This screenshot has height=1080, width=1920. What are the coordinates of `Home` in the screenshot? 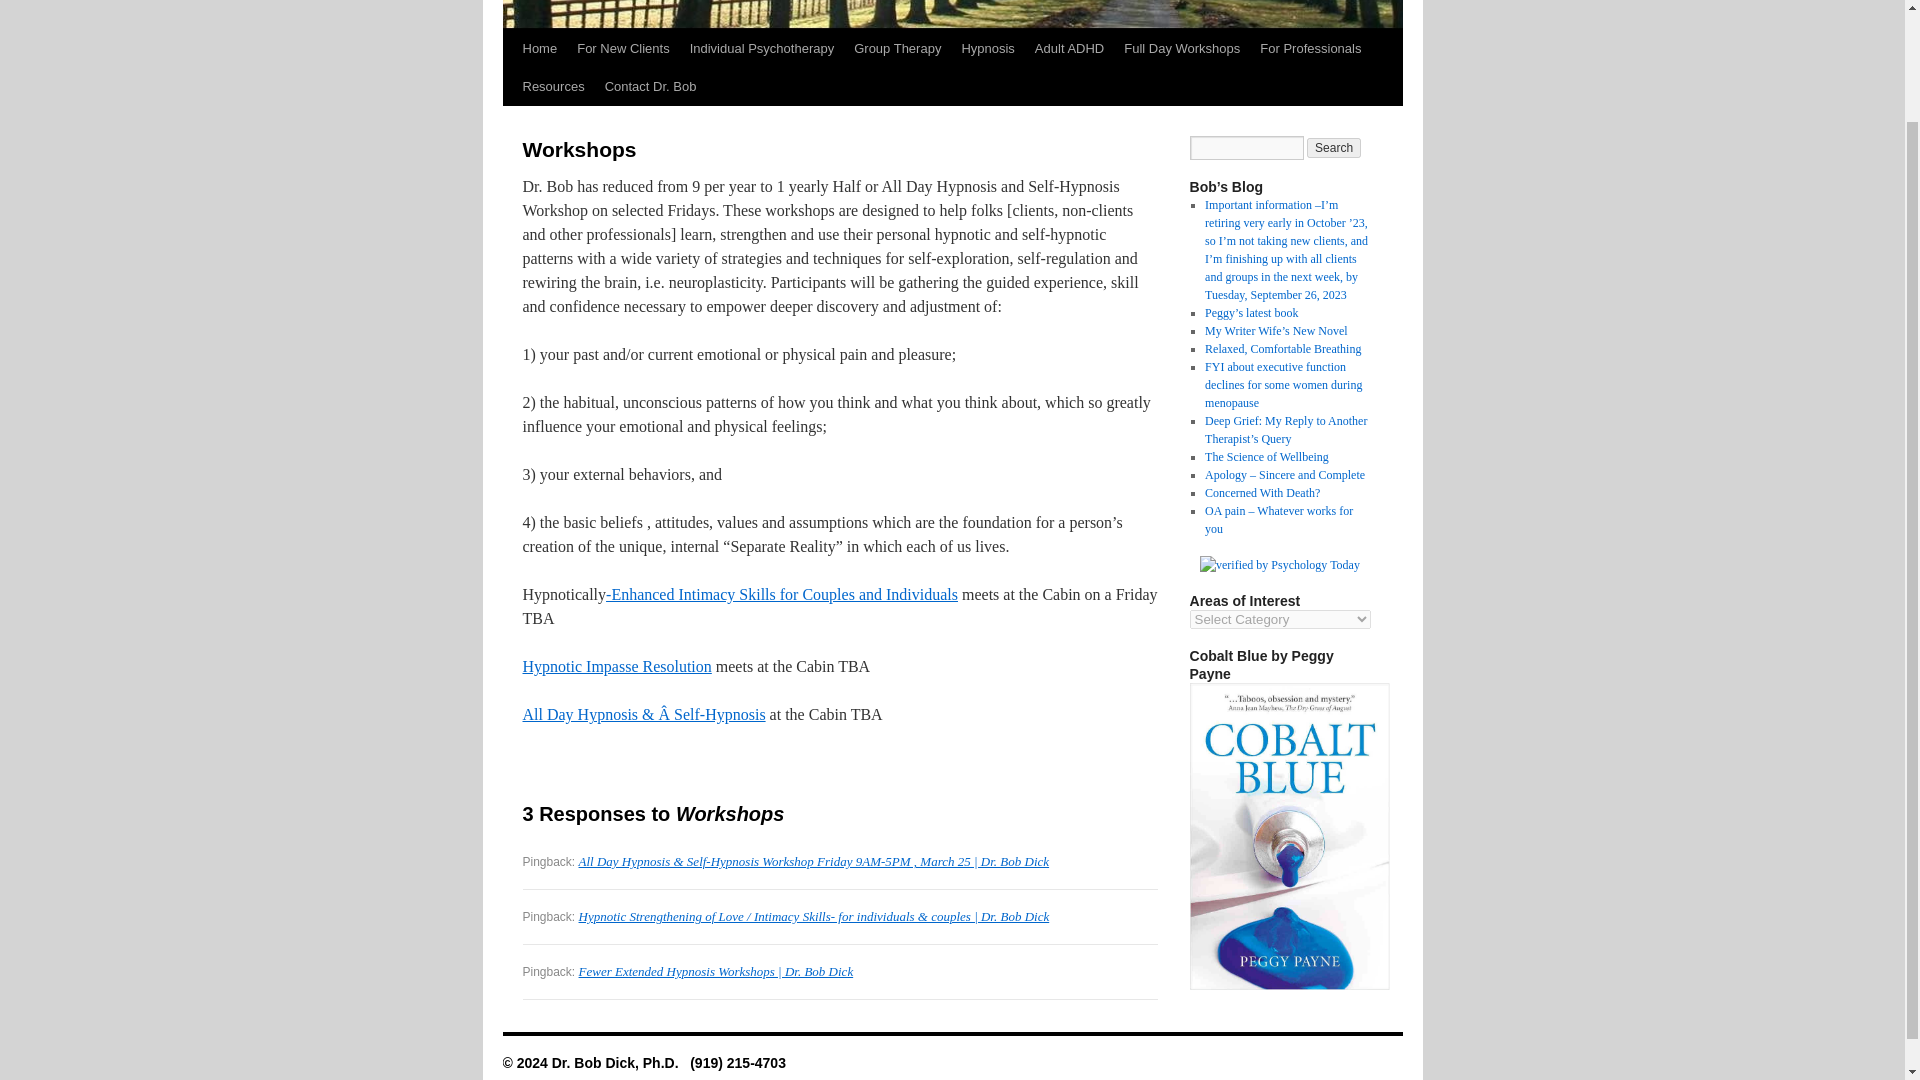 It's located at (539, 49).